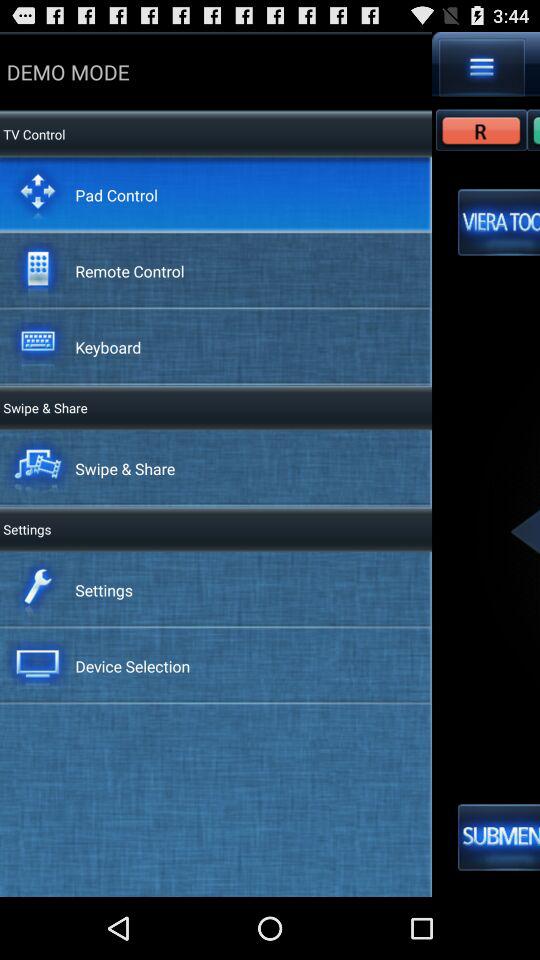 The image size is (540, 960). Describe the element at coordinates (499, 222) in the screenshot. I see `turn off the item next to the remote control icon` at that location.